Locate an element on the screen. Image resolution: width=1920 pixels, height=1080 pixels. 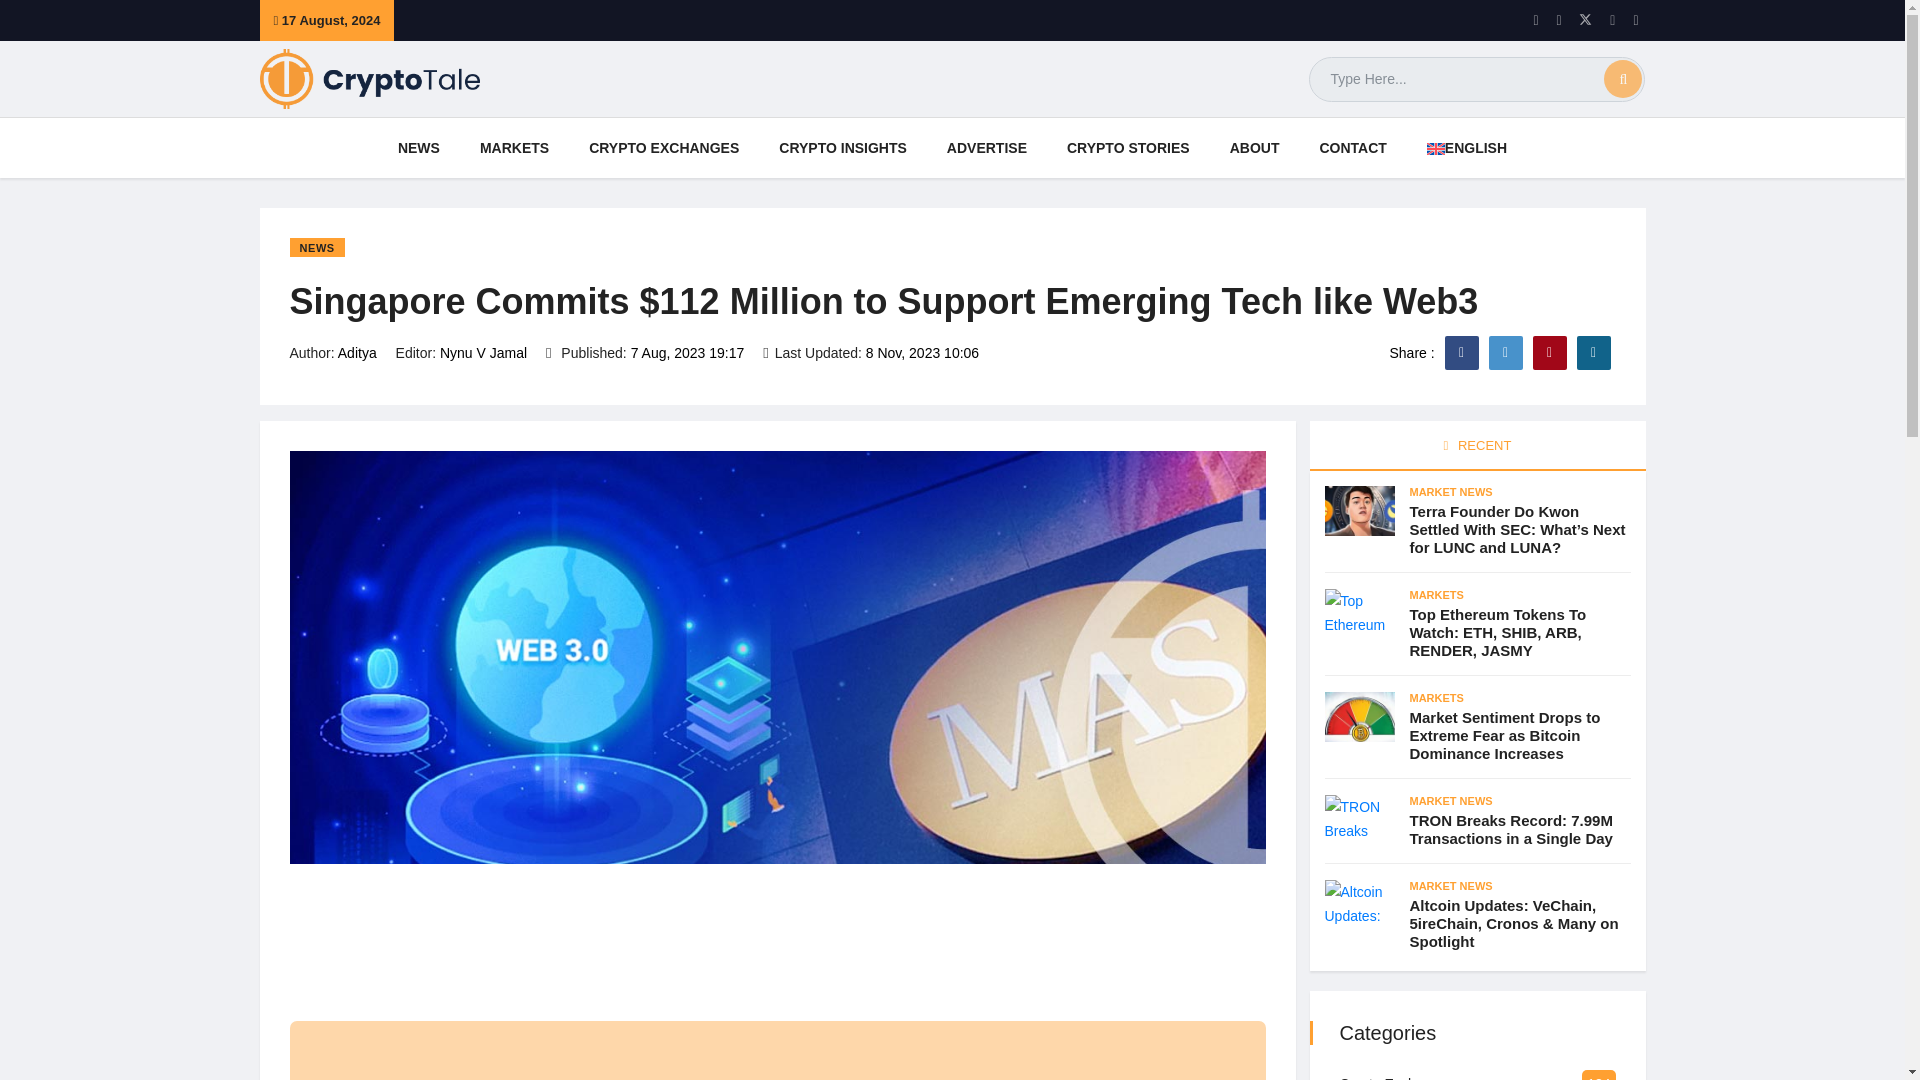
ABOUT is located at coordinates (1254, 148).